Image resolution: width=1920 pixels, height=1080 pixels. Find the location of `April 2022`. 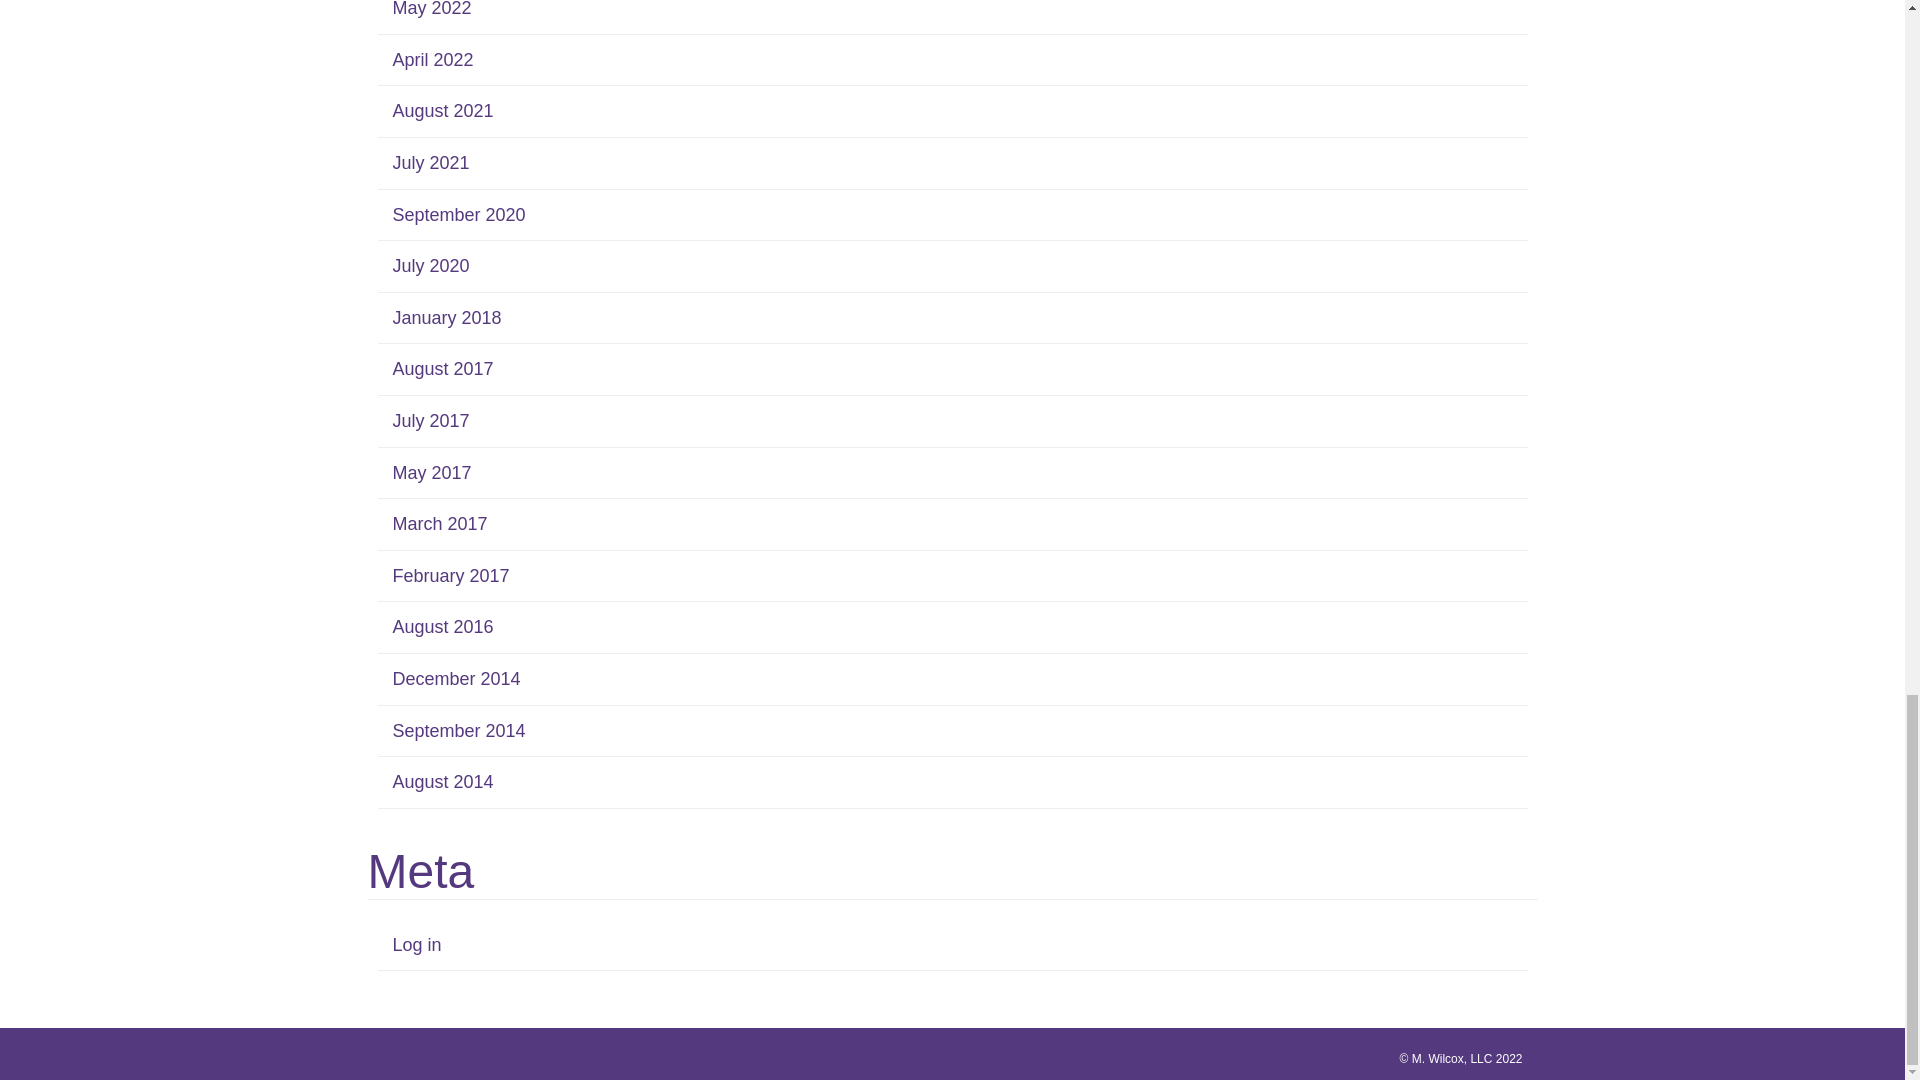

April 2022 is located at coordinates (432, 60).